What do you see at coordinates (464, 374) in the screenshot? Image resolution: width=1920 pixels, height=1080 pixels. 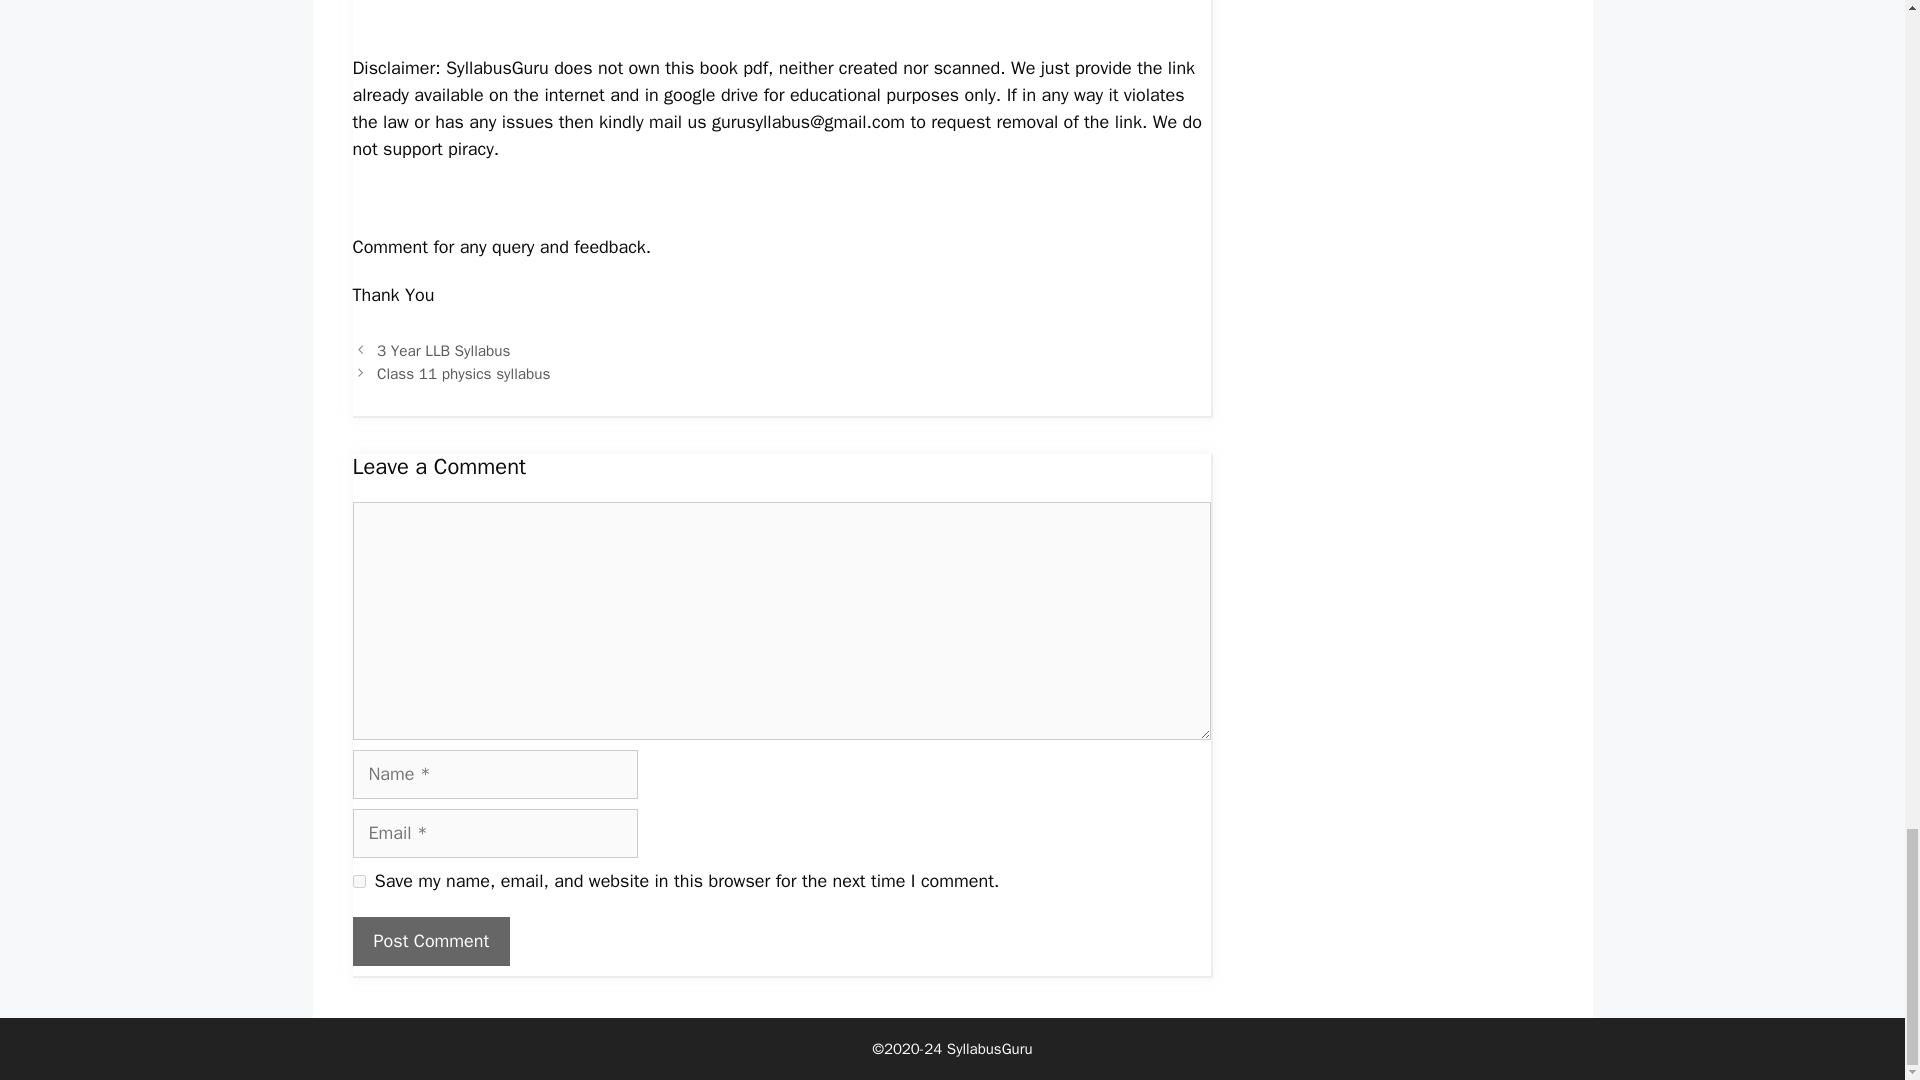 I see `Class 11 physics syllabus` at bounding box center [464, 374].